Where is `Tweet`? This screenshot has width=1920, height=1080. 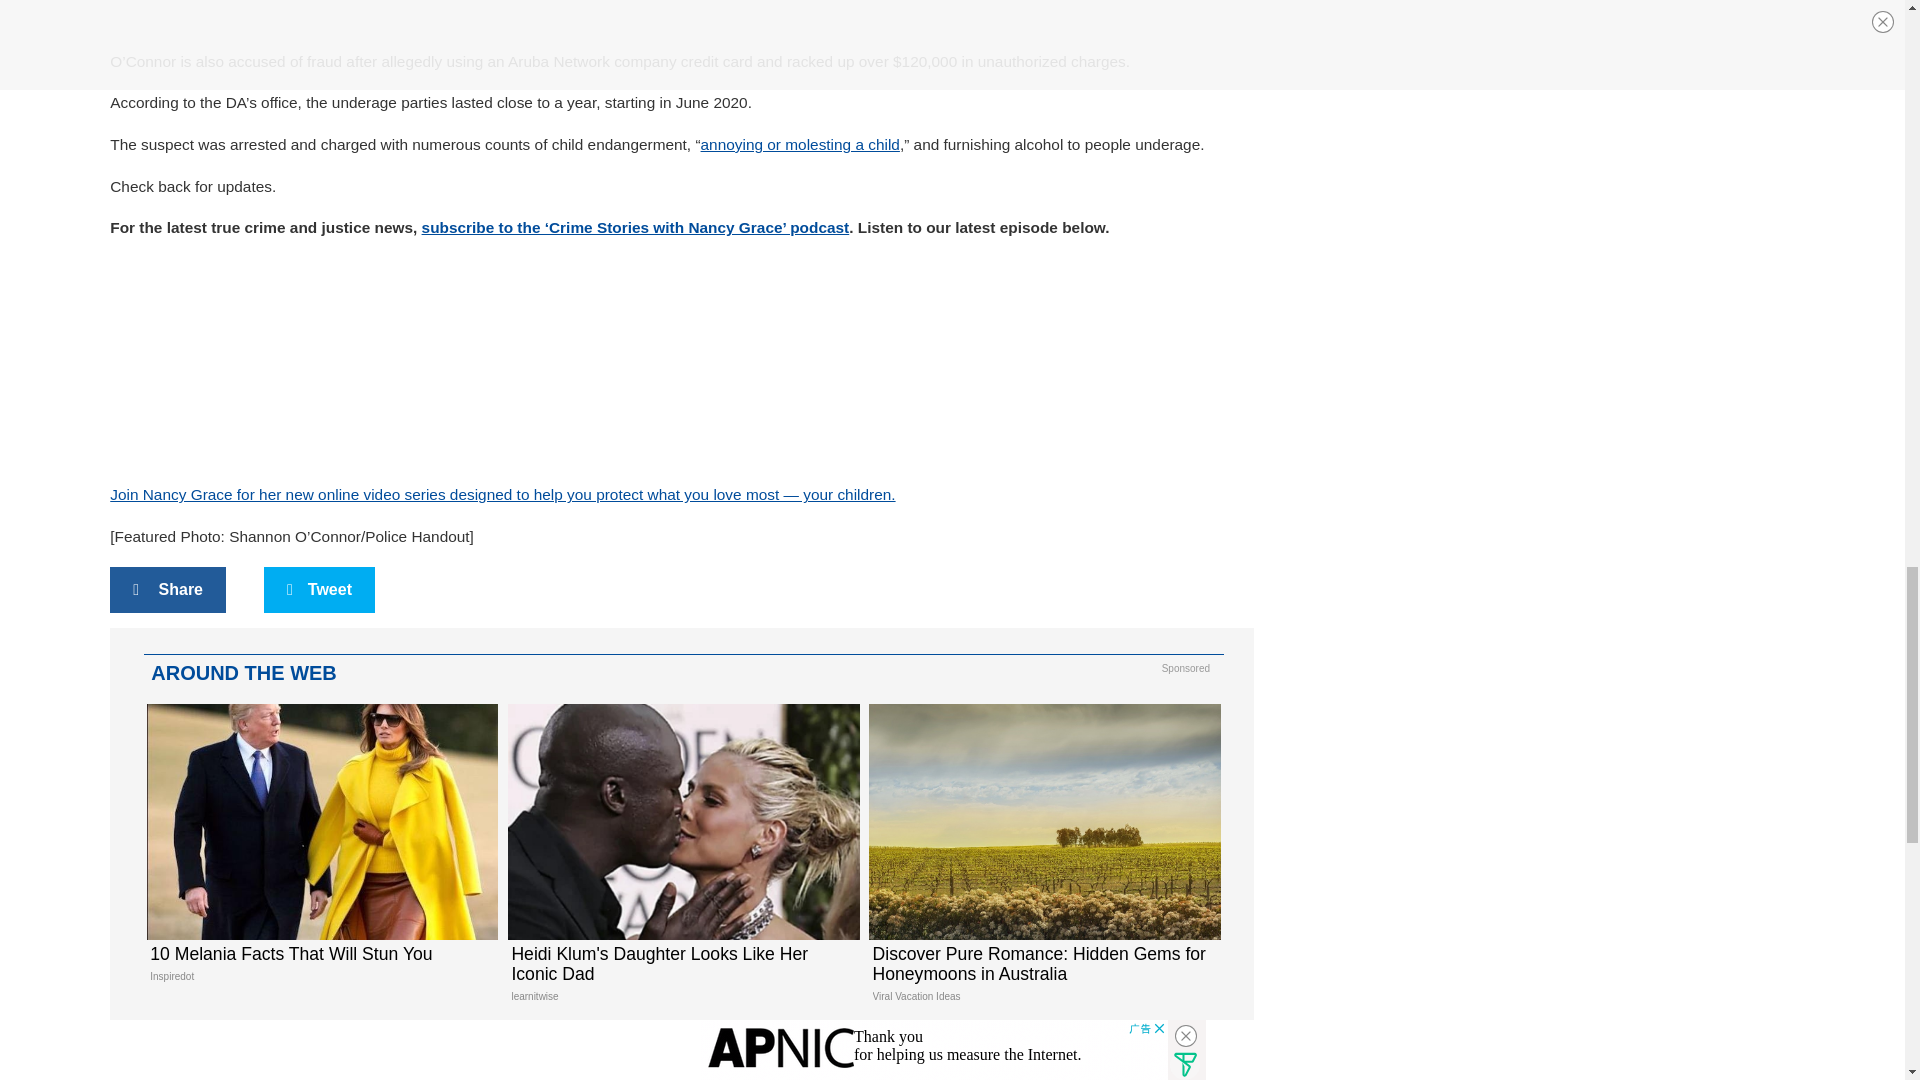
Tweet is located at coordinates (319, 590).